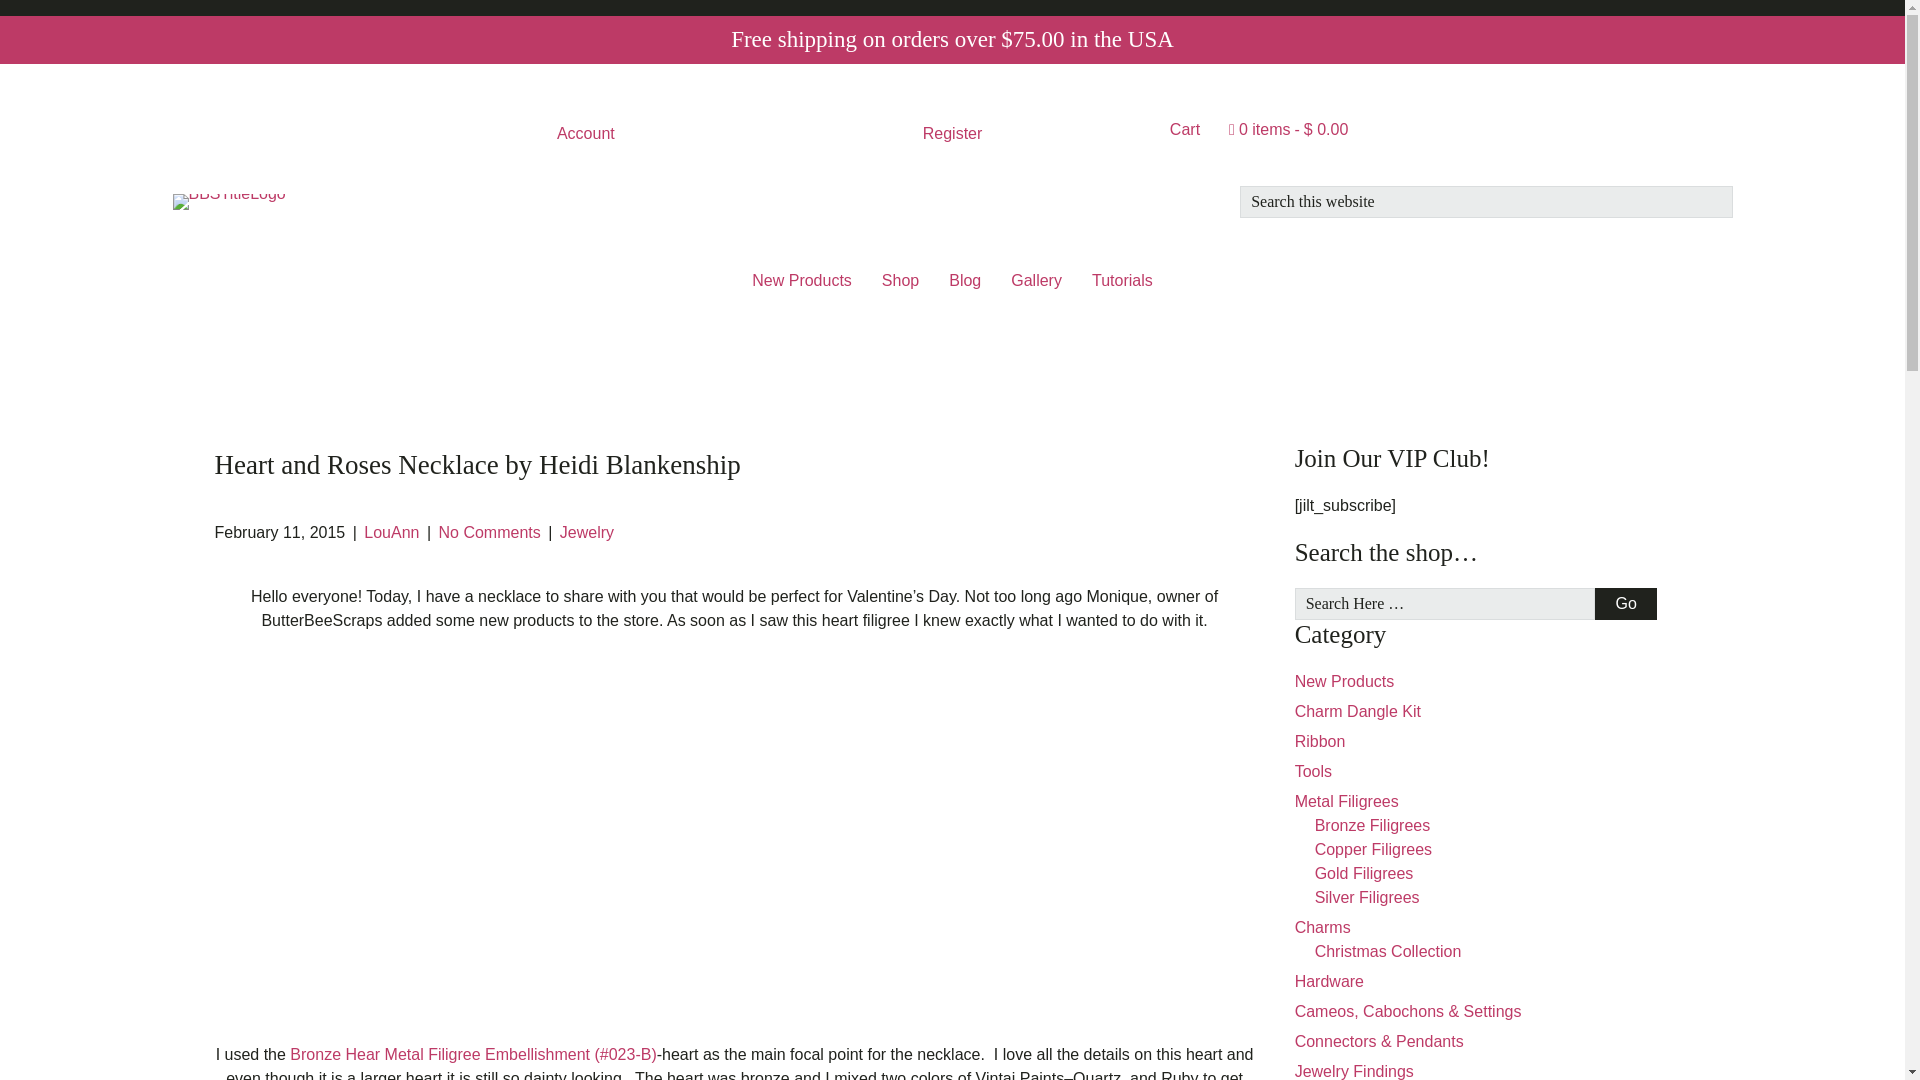  I want to click on Blog, so click(964, 281).